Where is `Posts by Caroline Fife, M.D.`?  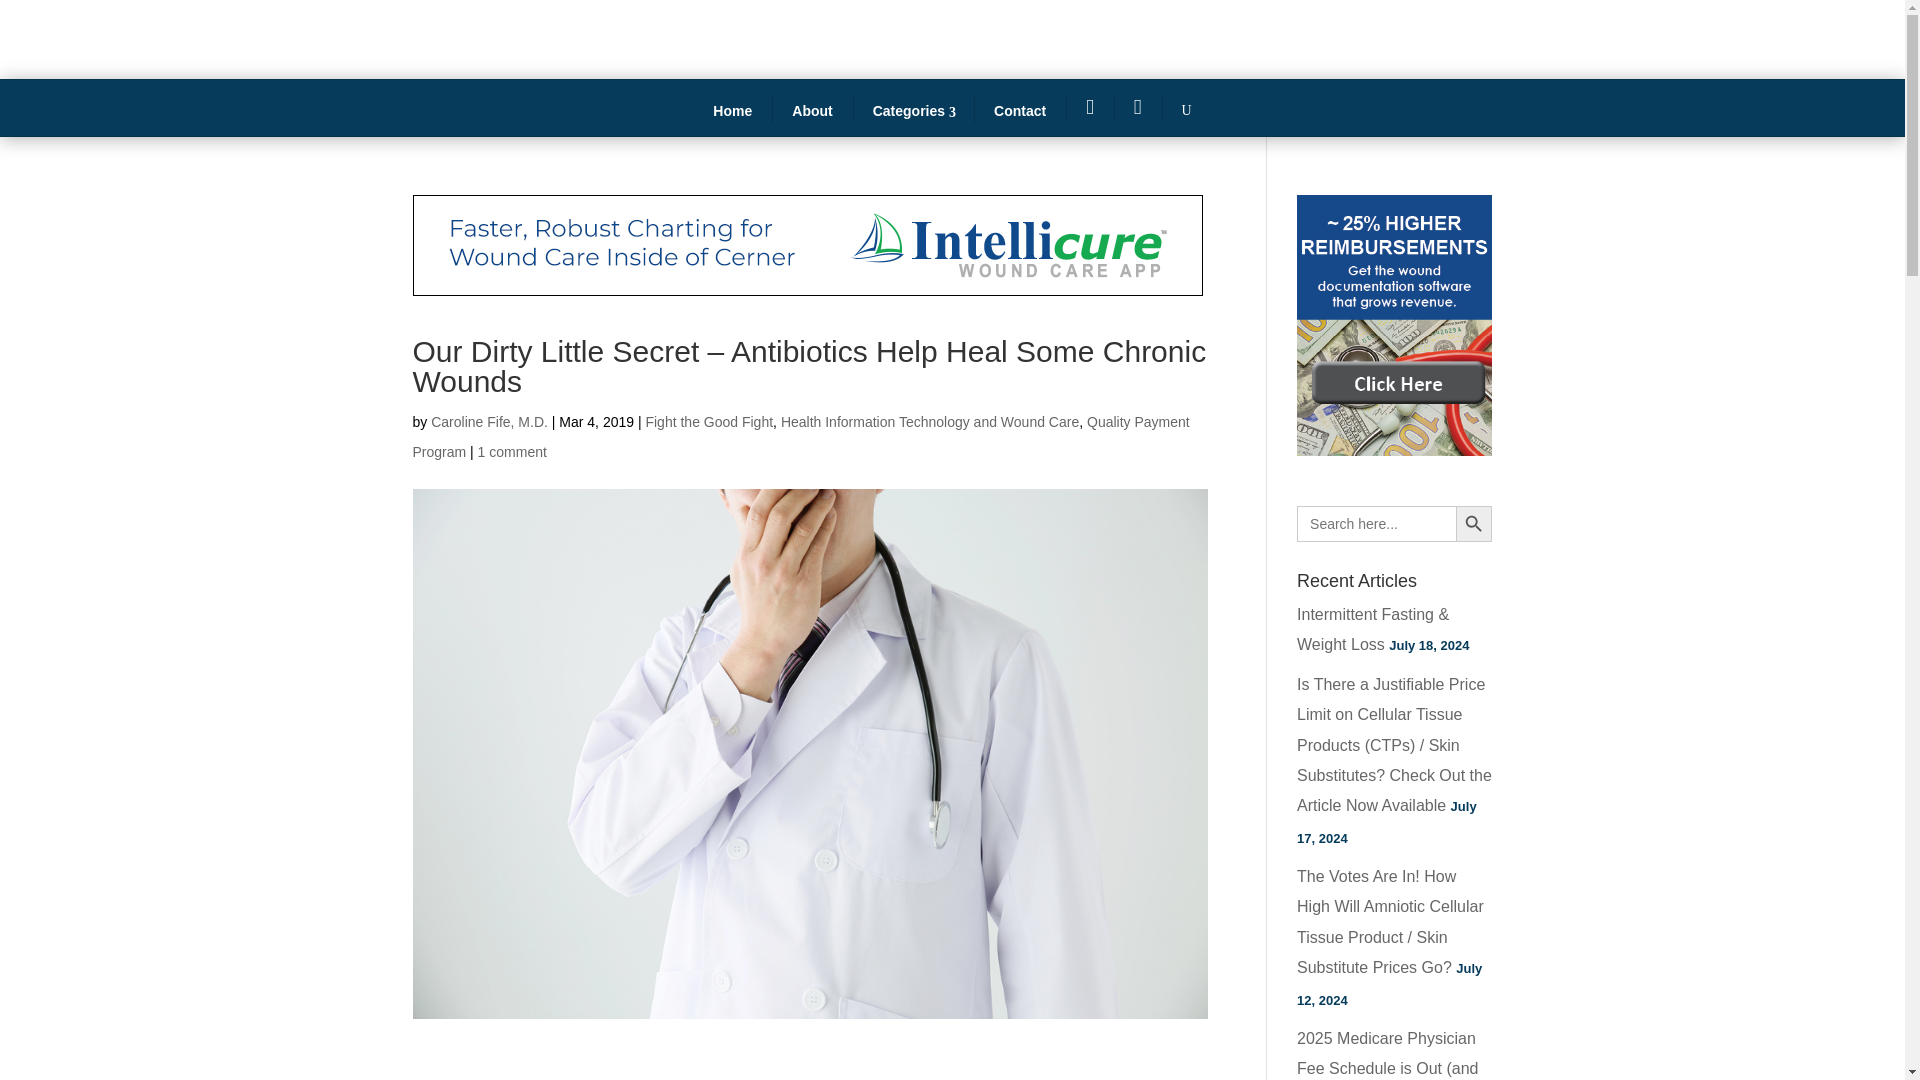 Posts by Caroline Fife, M.D. is located at coordinates (488, 421).